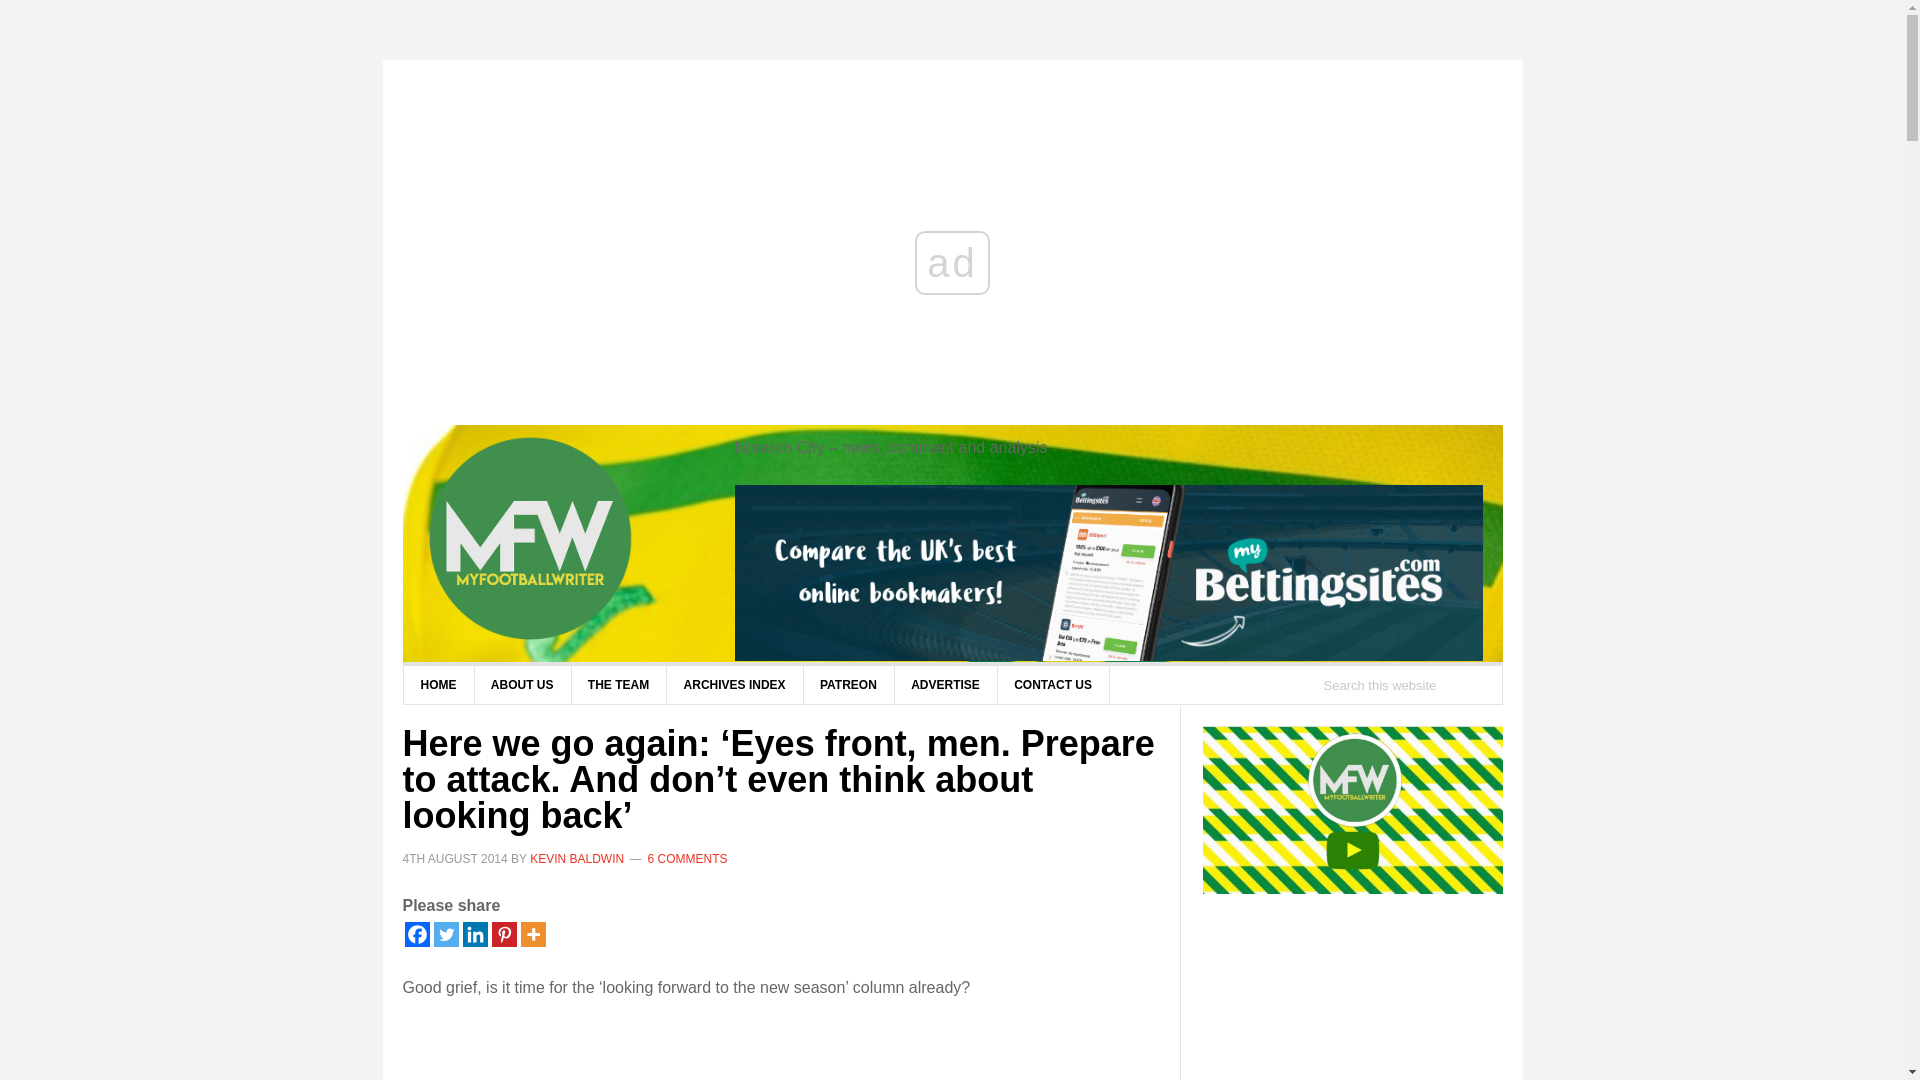  Describe the element at coordinates (532, 934) in the screenshot. I see `More` at that location.